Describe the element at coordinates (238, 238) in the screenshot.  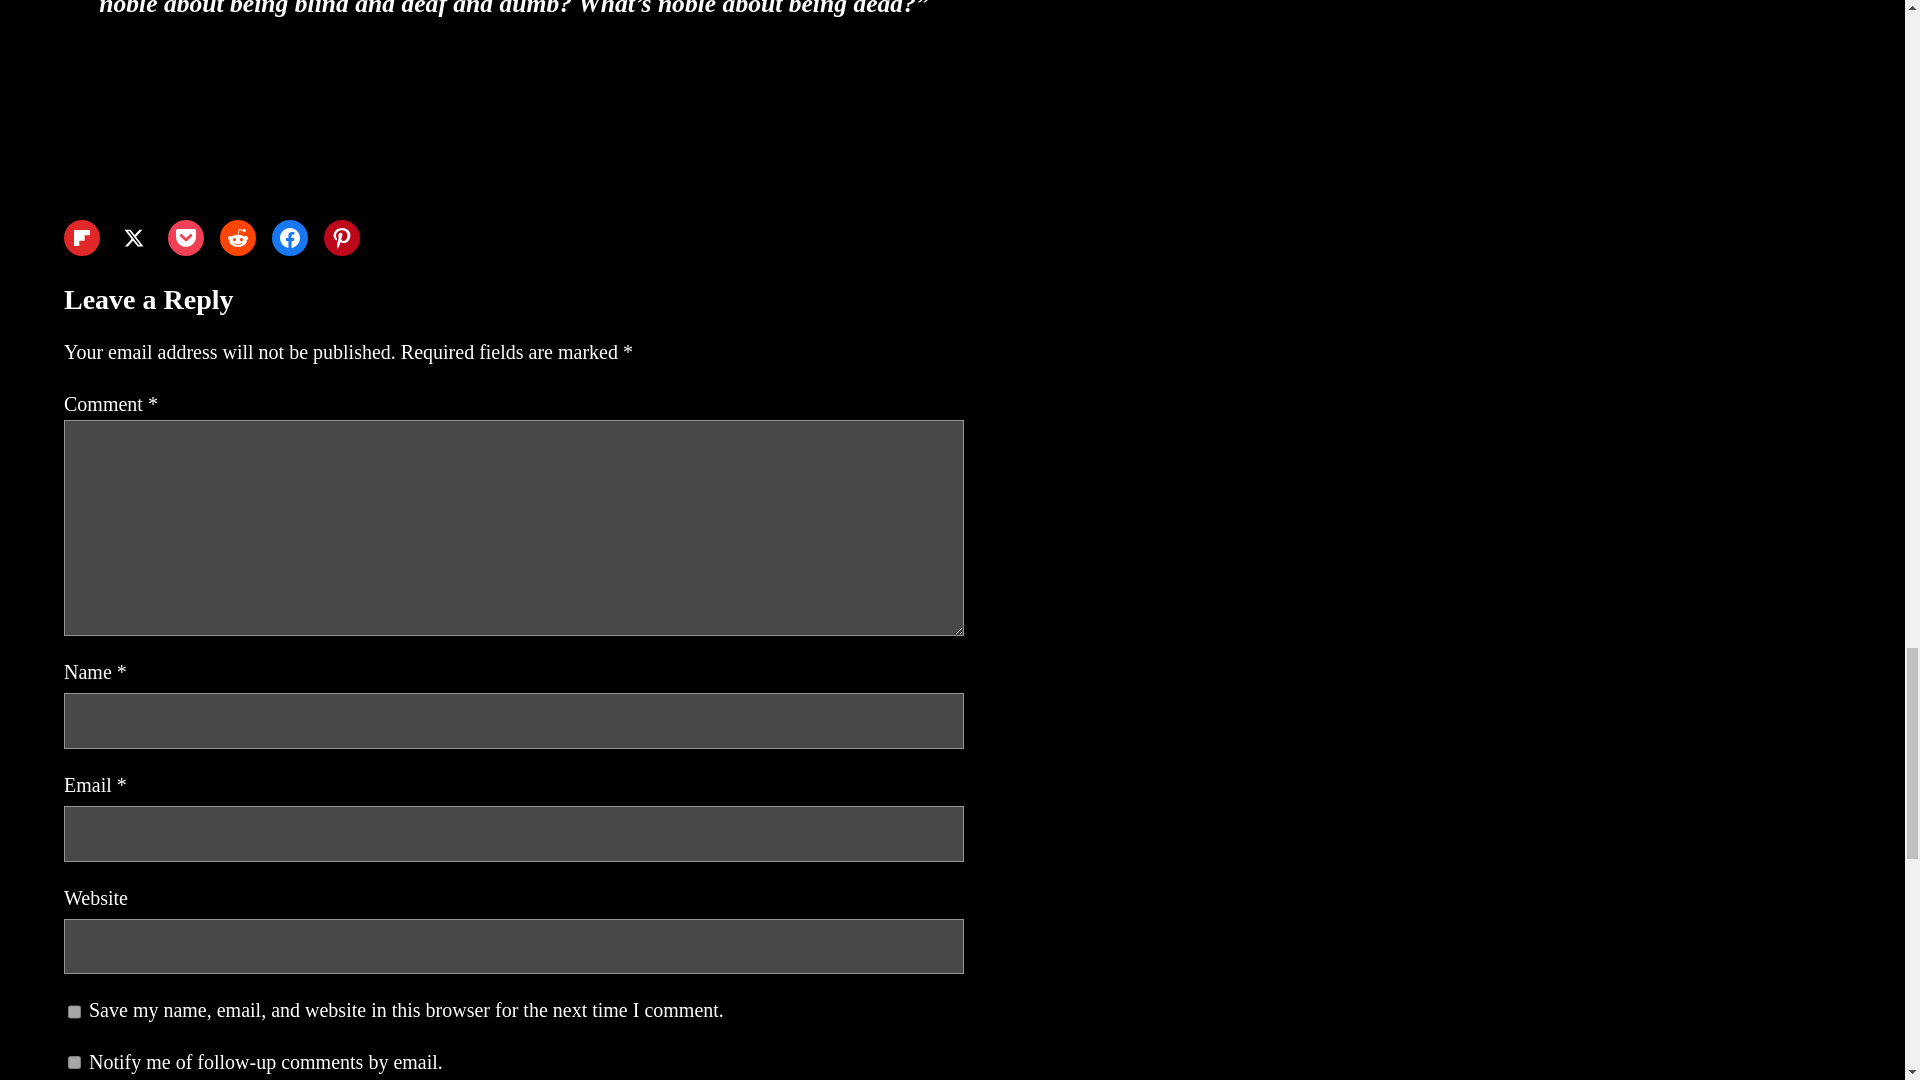
I see `Share on Reddit` at that location.